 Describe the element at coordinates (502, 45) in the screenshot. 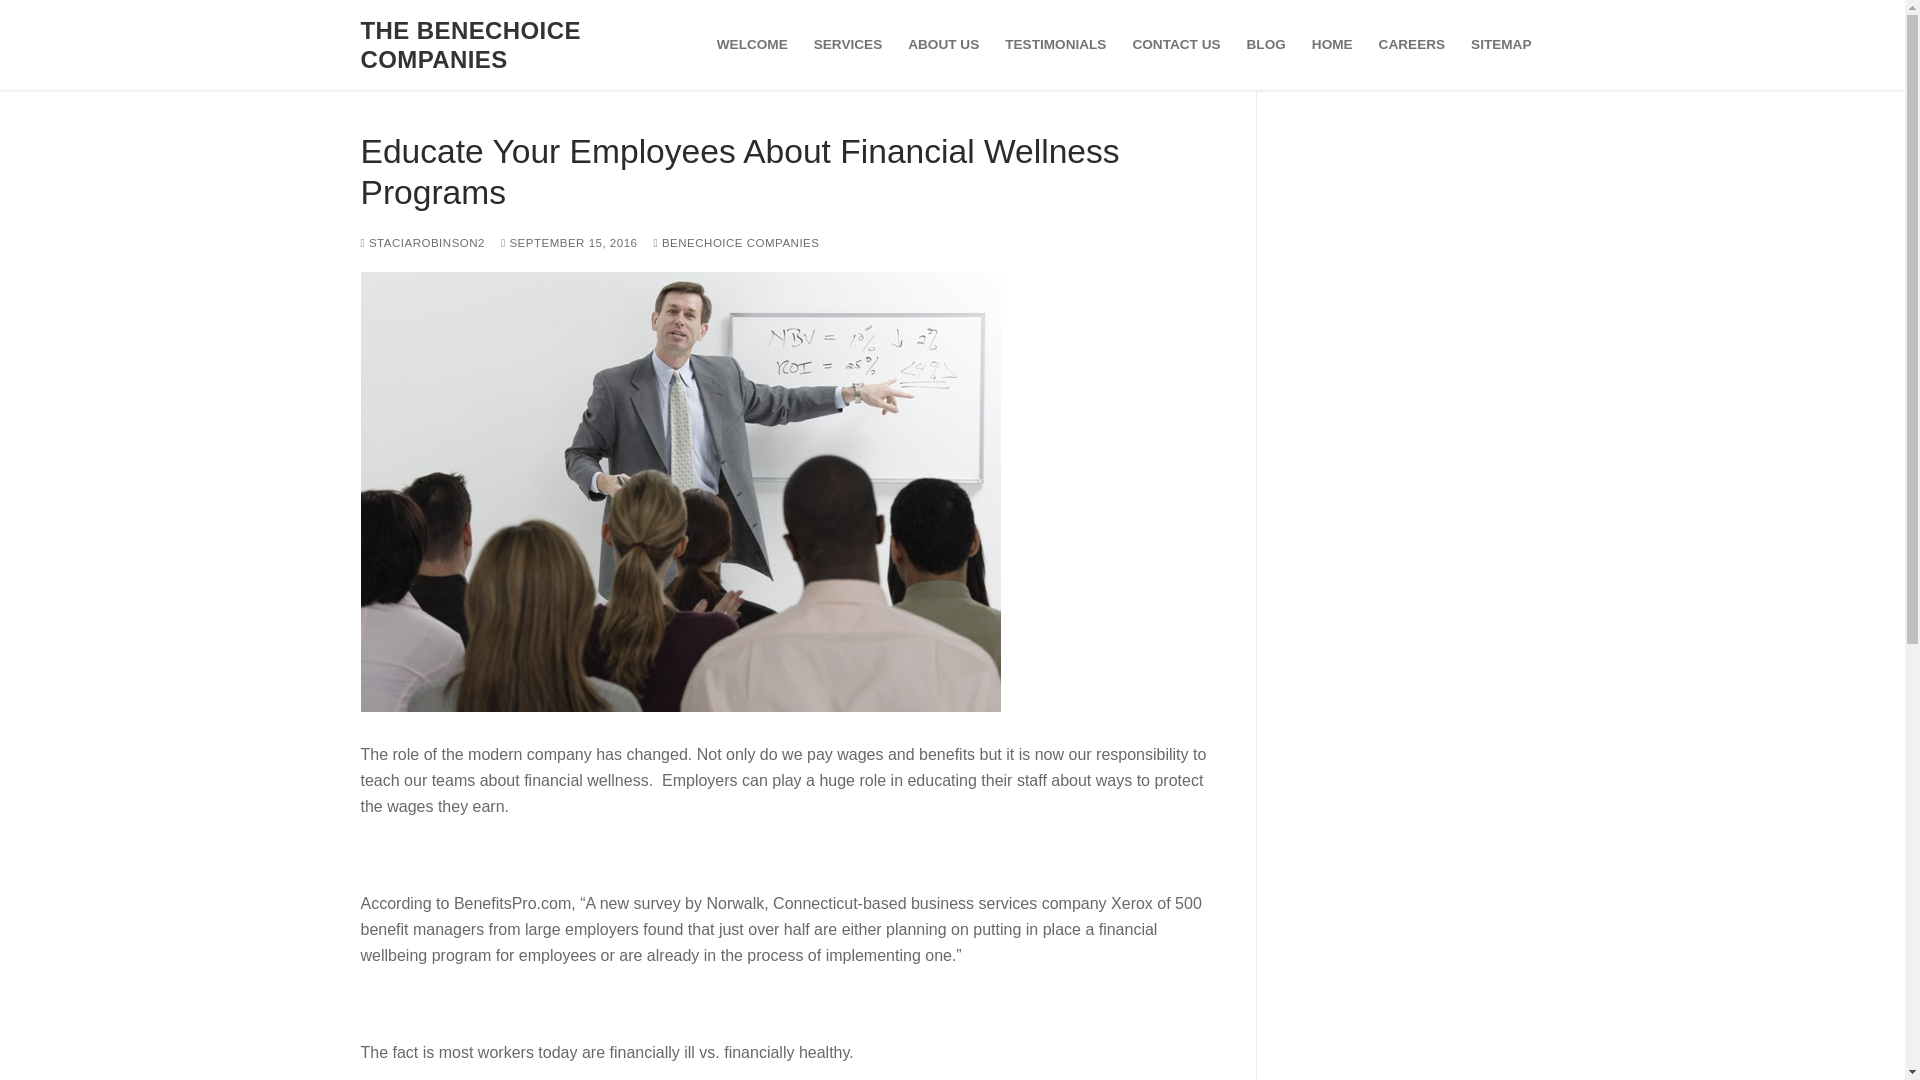

I see `THE BENECHOICE COMPANIES` at that location.